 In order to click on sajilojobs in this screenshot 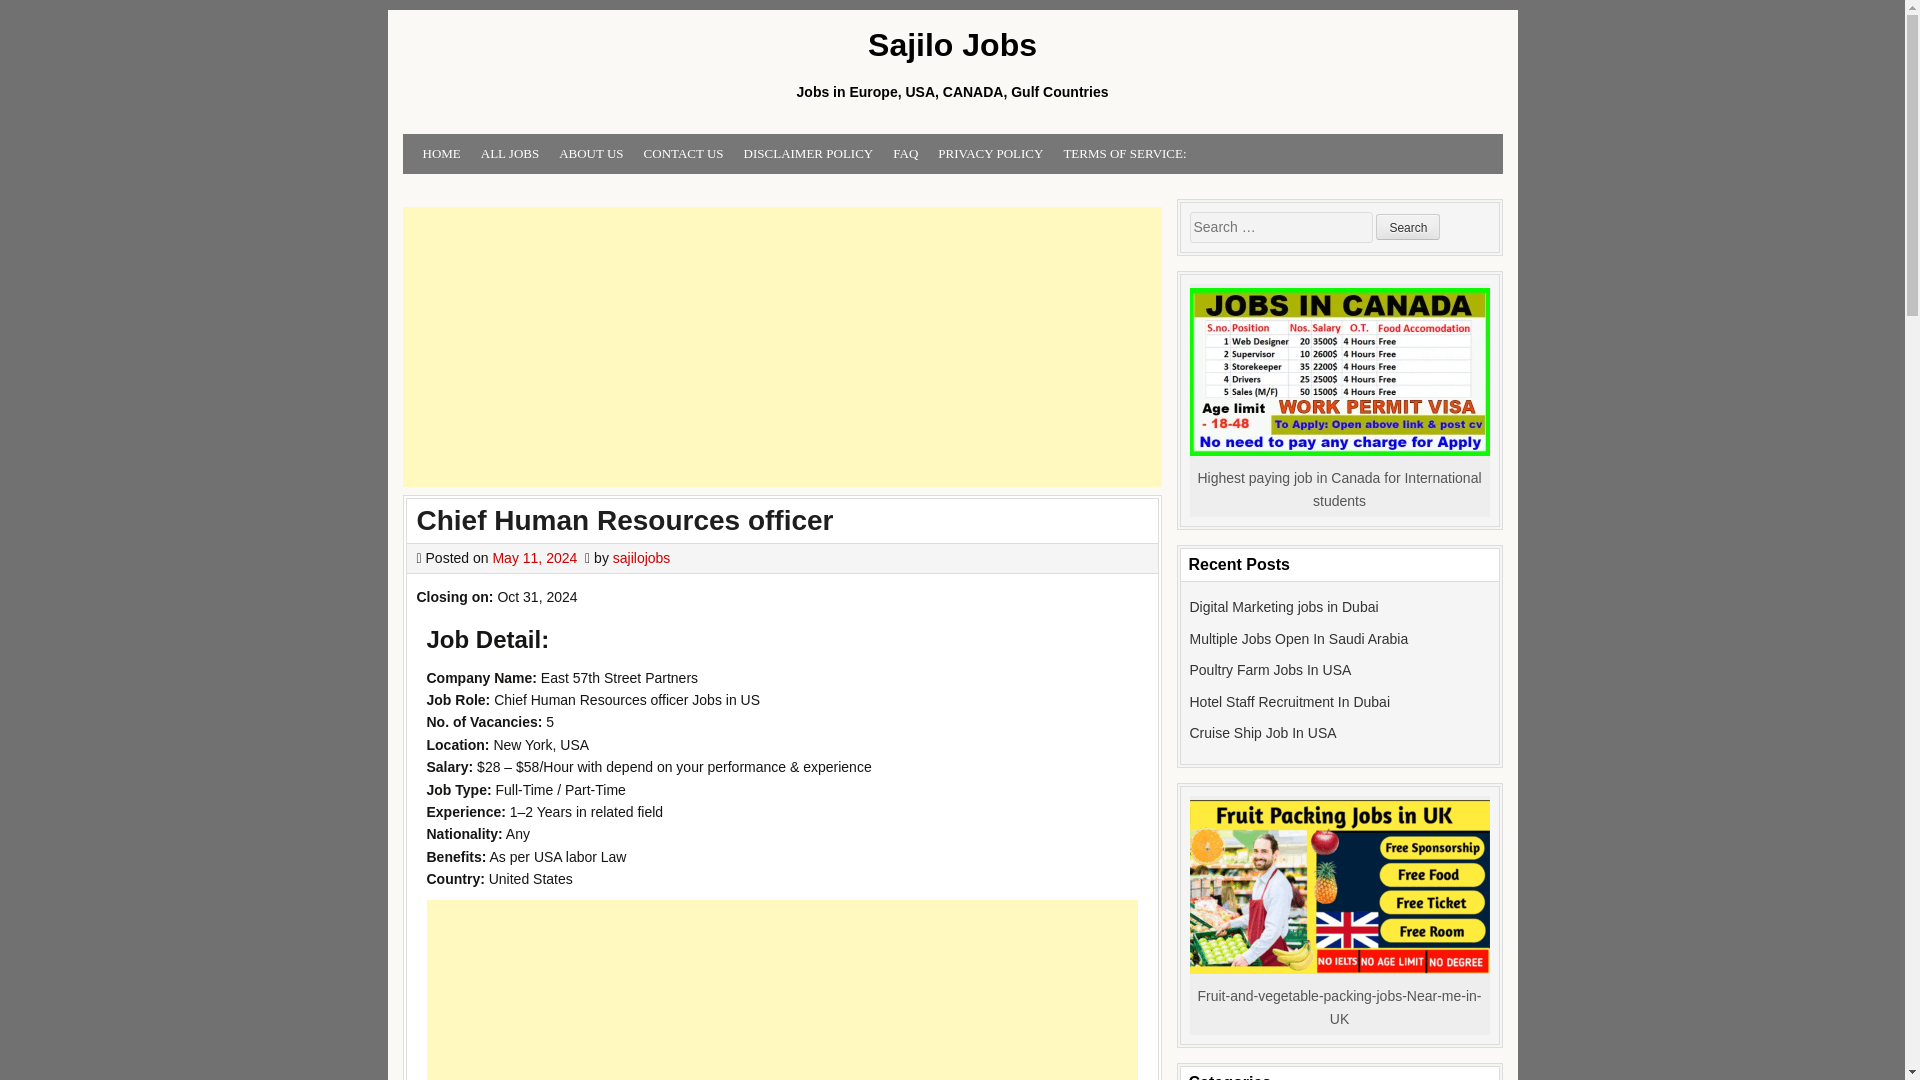, I will do `click(641, 557)`.